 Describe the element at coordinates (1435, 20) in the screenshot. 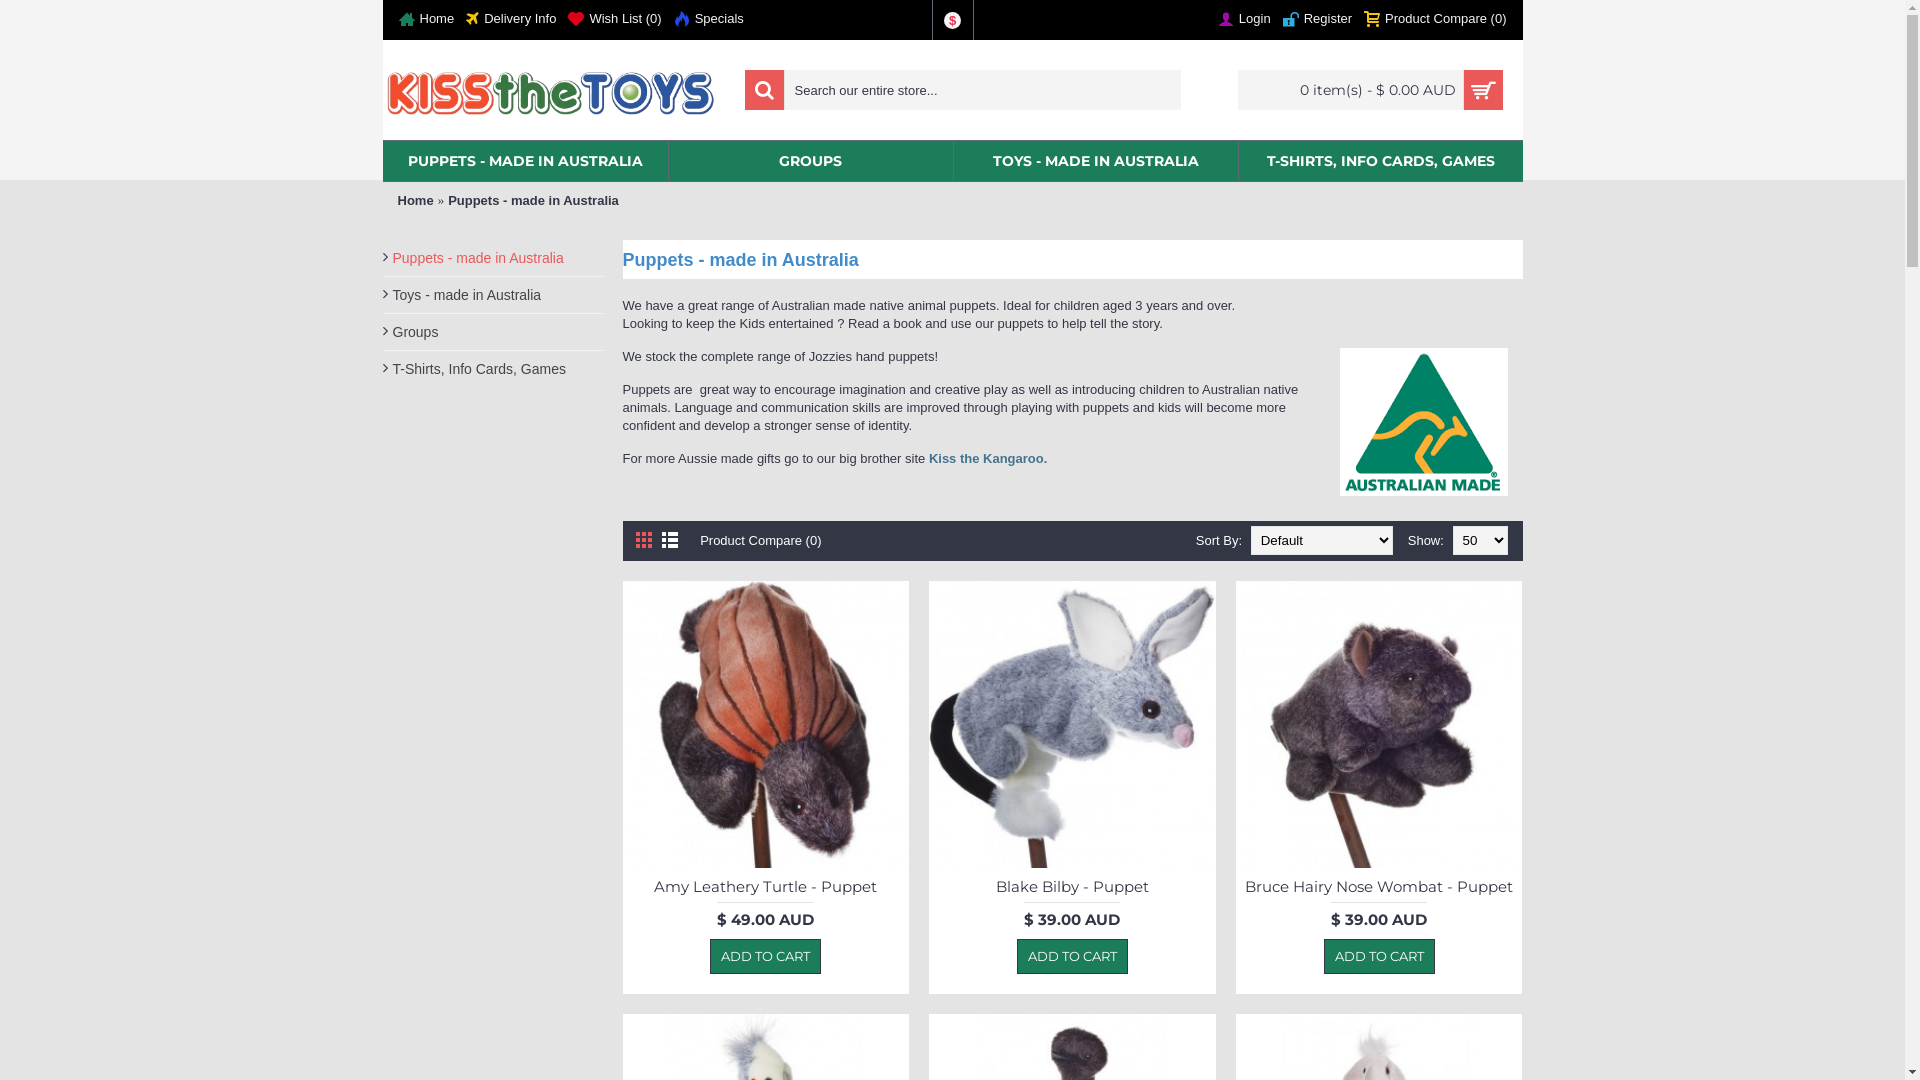

I see `Product Compare (0)` at that location.